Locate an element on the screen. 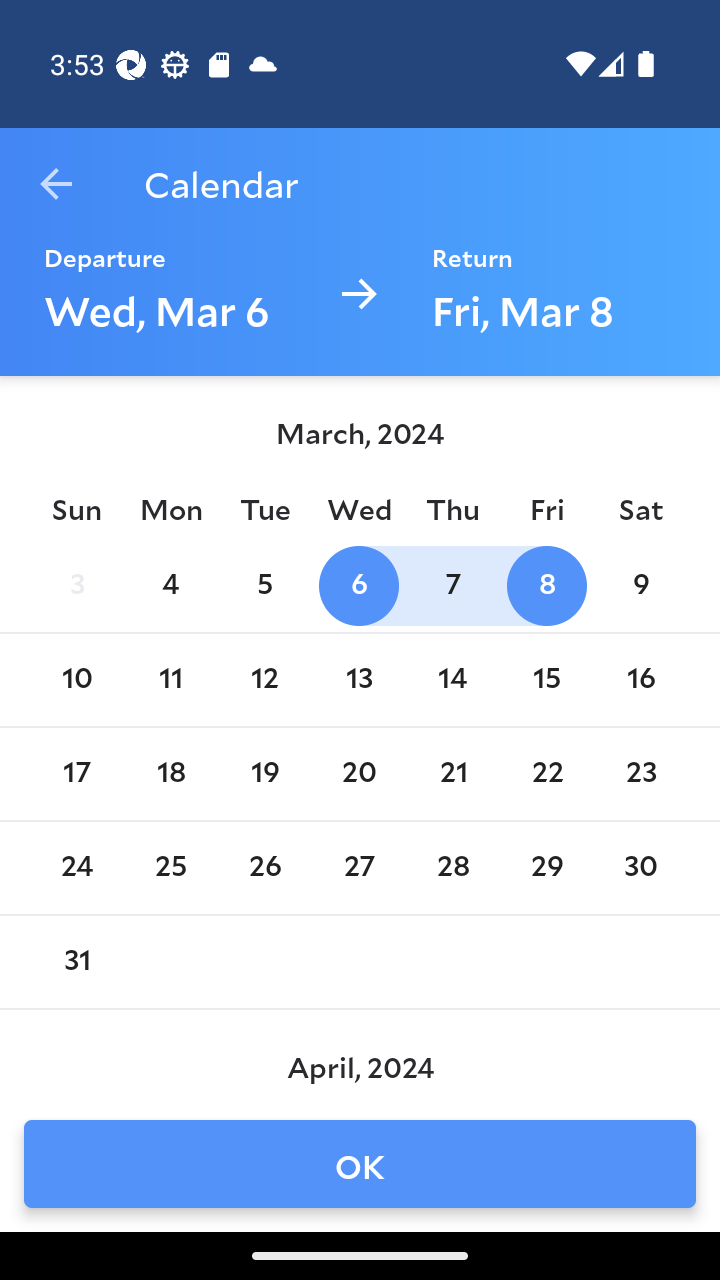 The height and width of the screenshot is (1280, 720). 6 is located at coordinates (358, 586).